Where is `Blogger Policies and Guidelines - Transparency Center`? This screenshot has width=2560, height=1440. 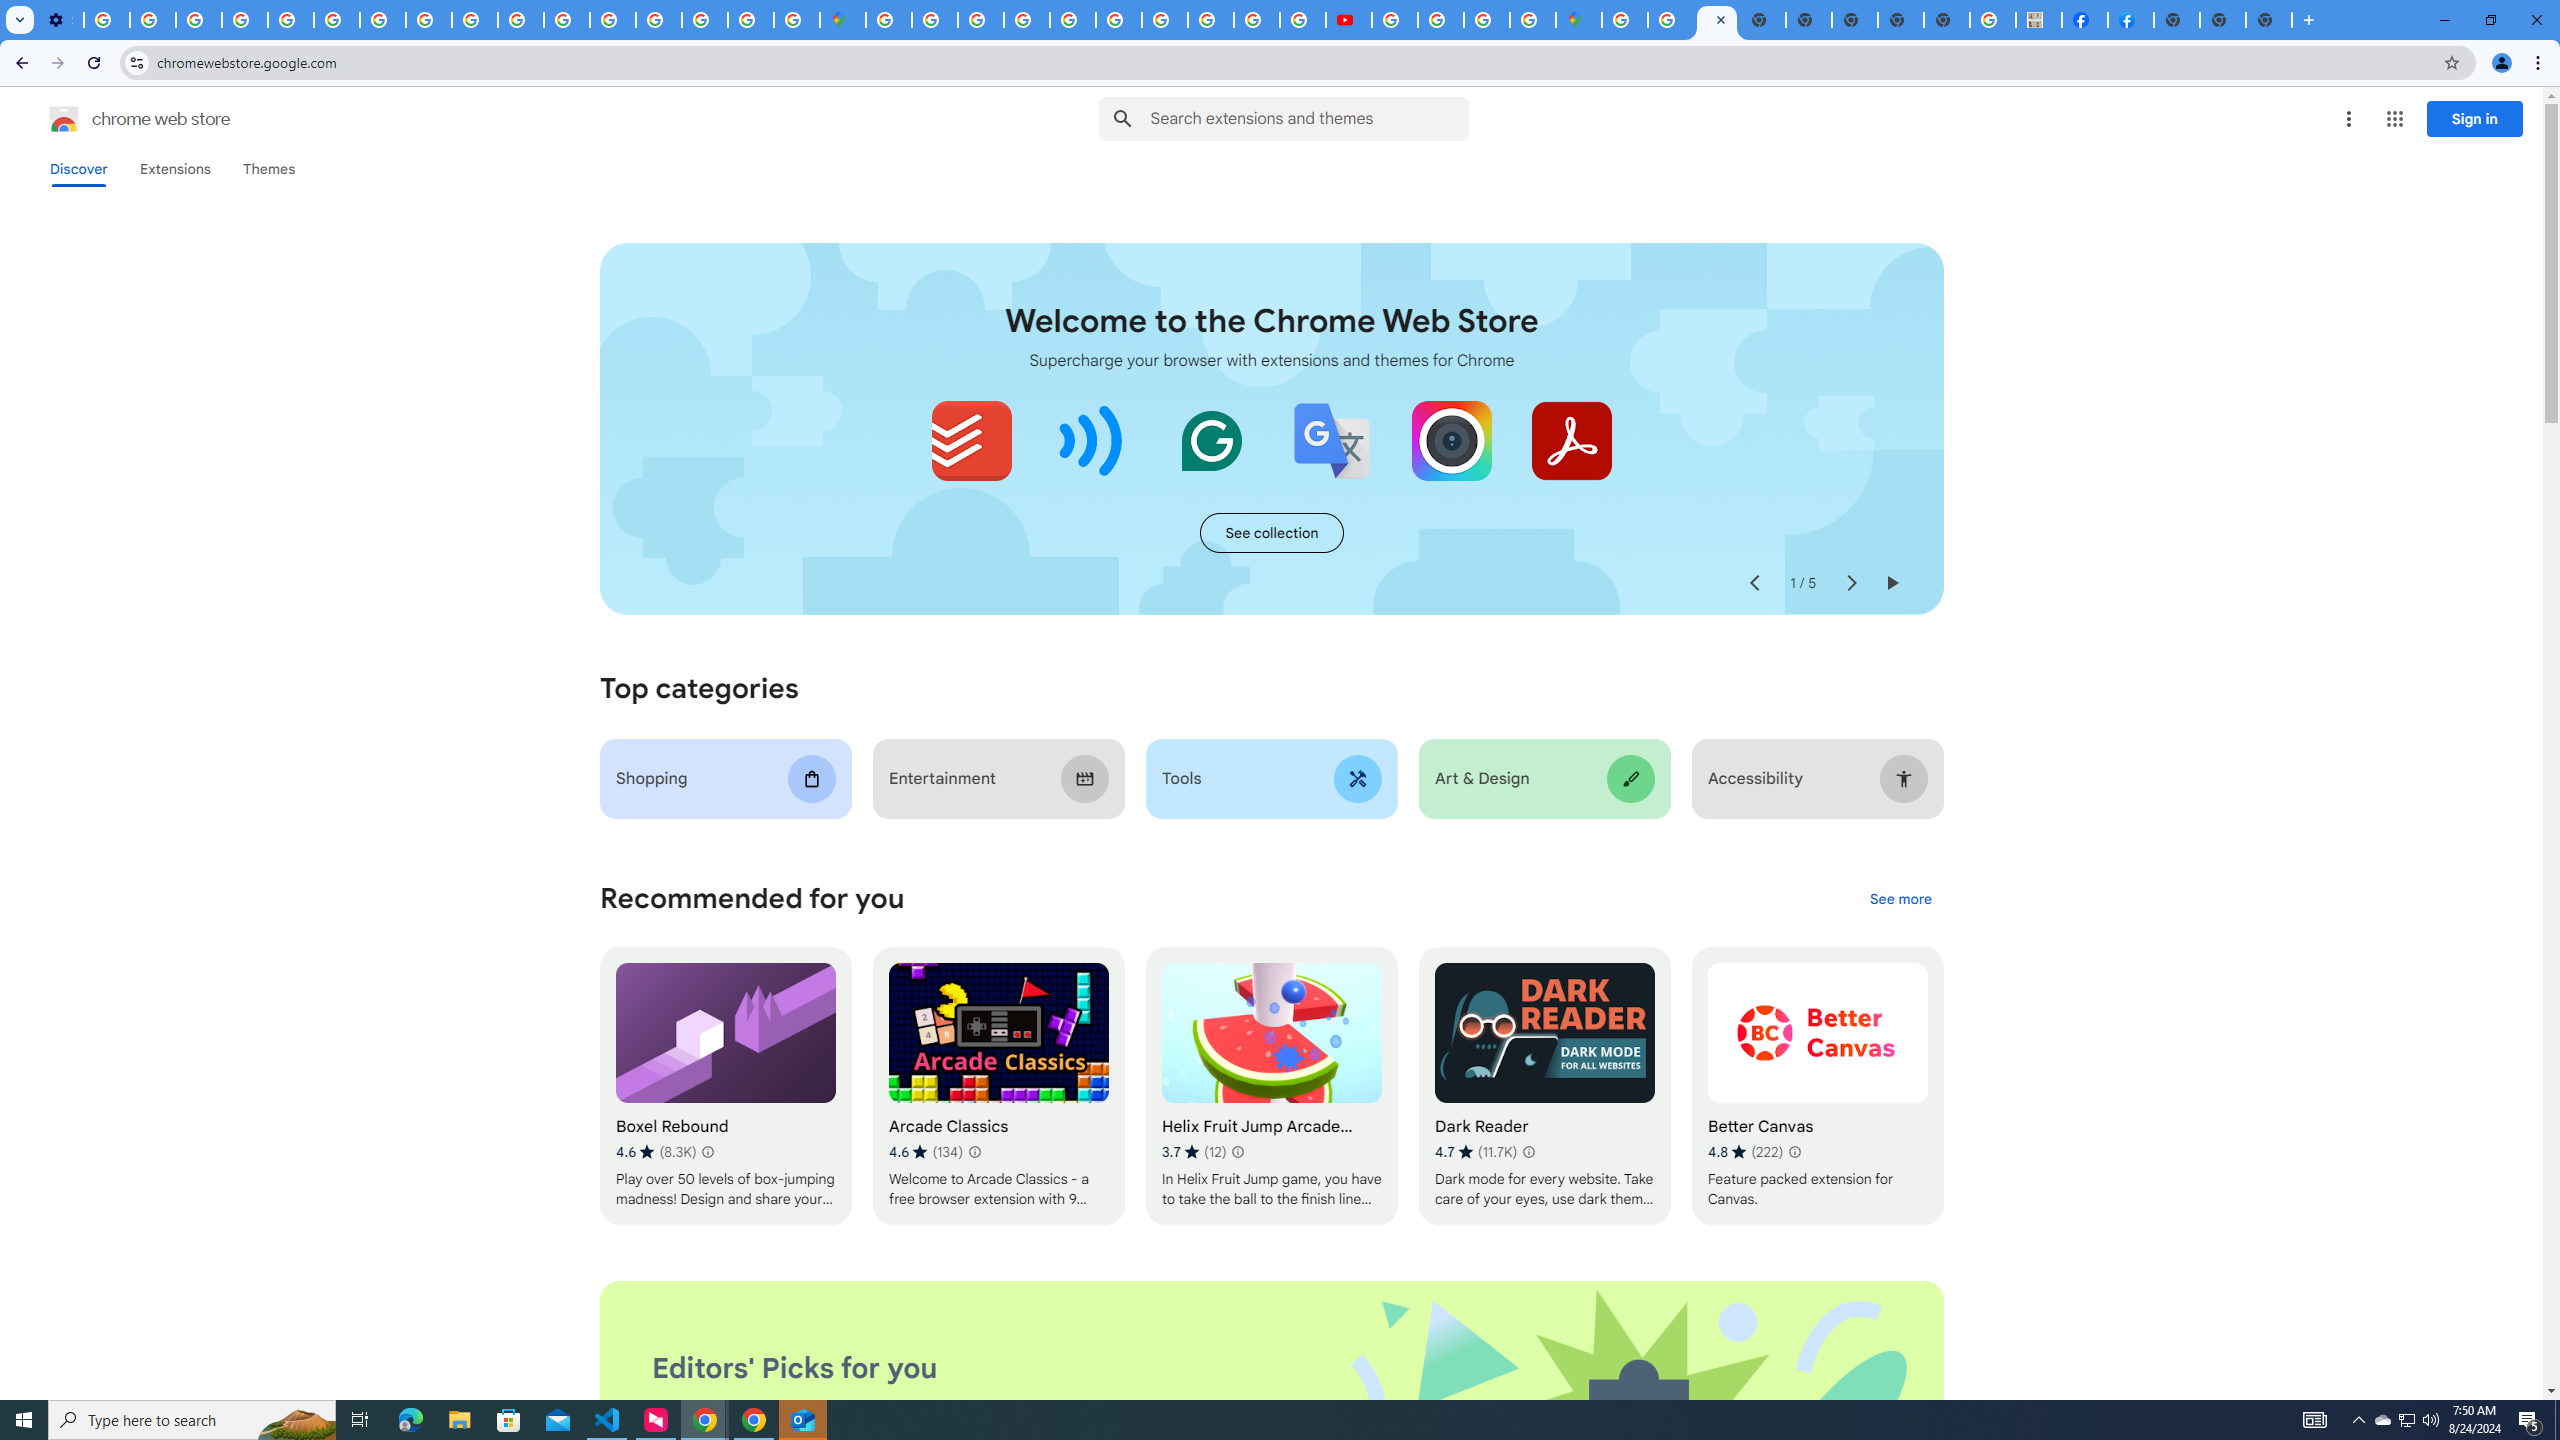
Blogger Policies and Guidelines - Transparency Center is located at coordinates (1166, 20).